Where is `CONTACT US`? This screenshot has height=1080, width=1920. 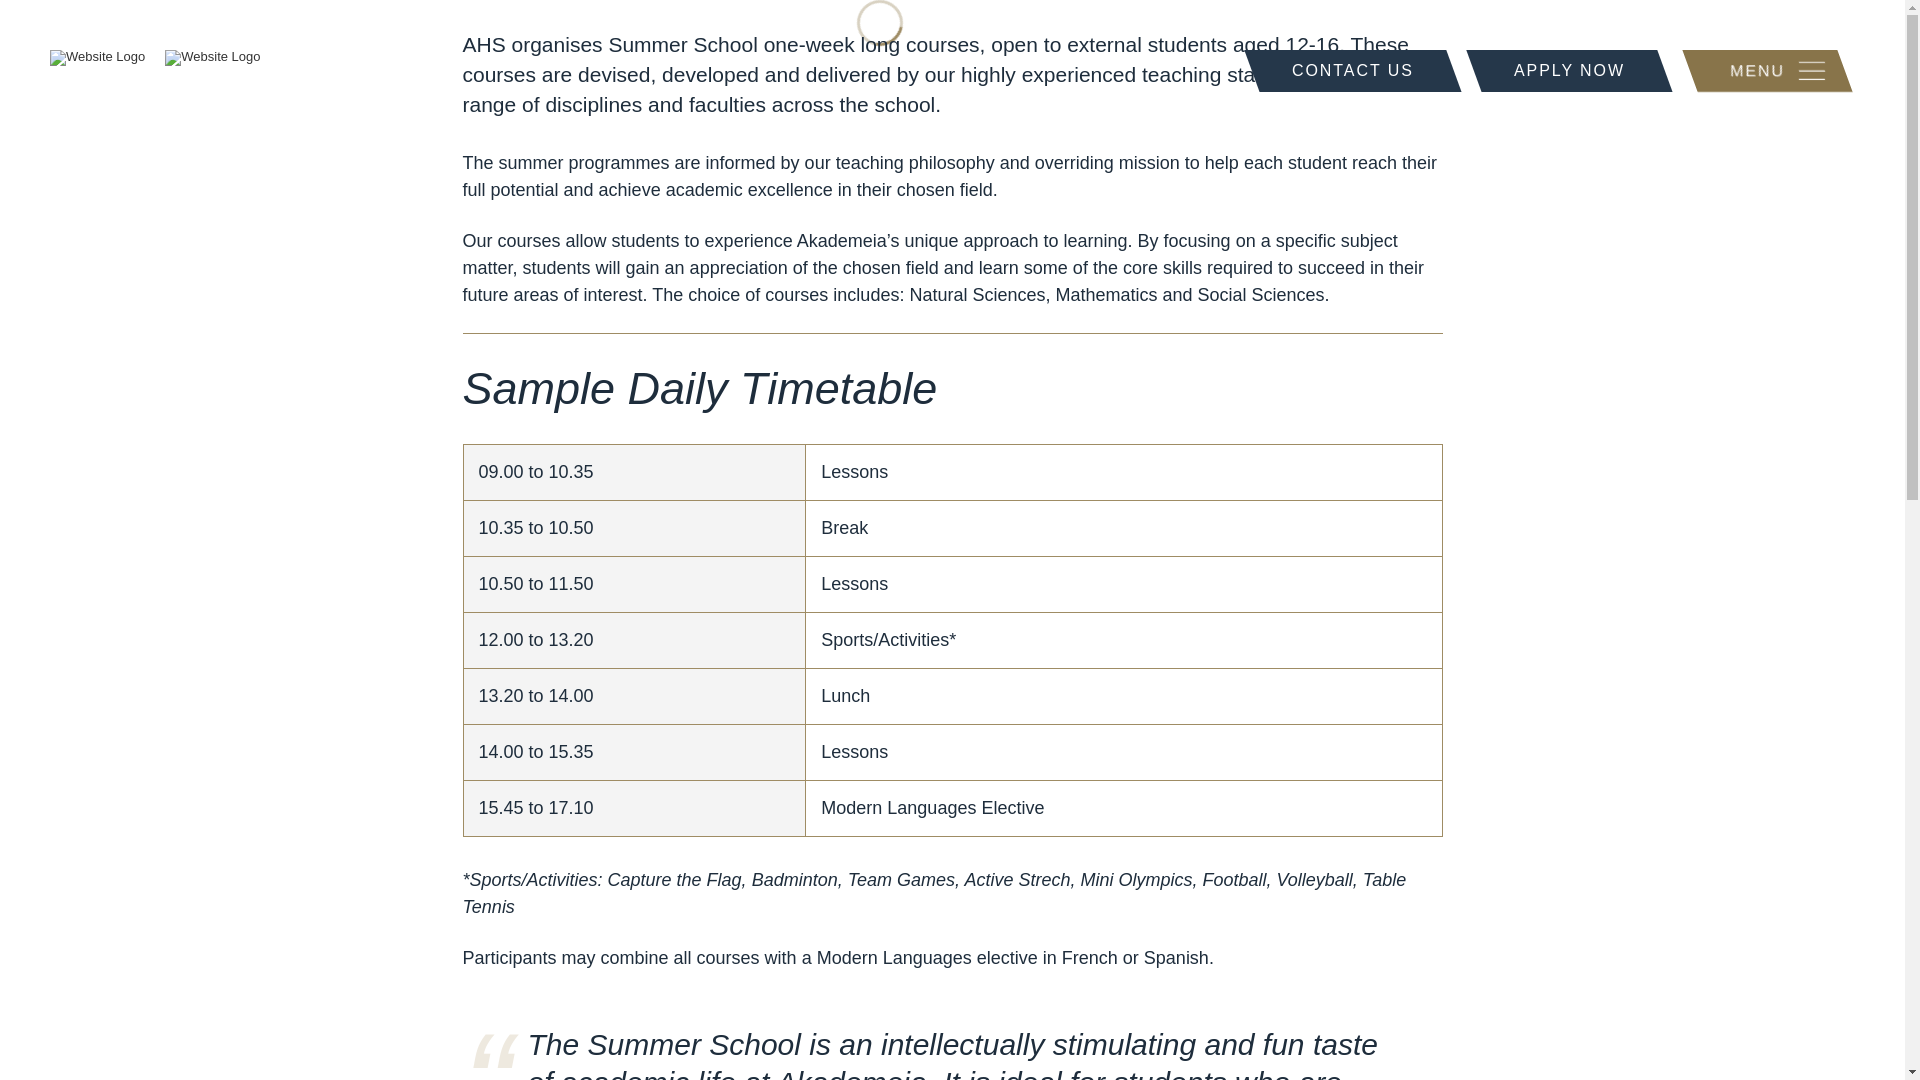
CONTACT US is located at coordinates (1352, 70).